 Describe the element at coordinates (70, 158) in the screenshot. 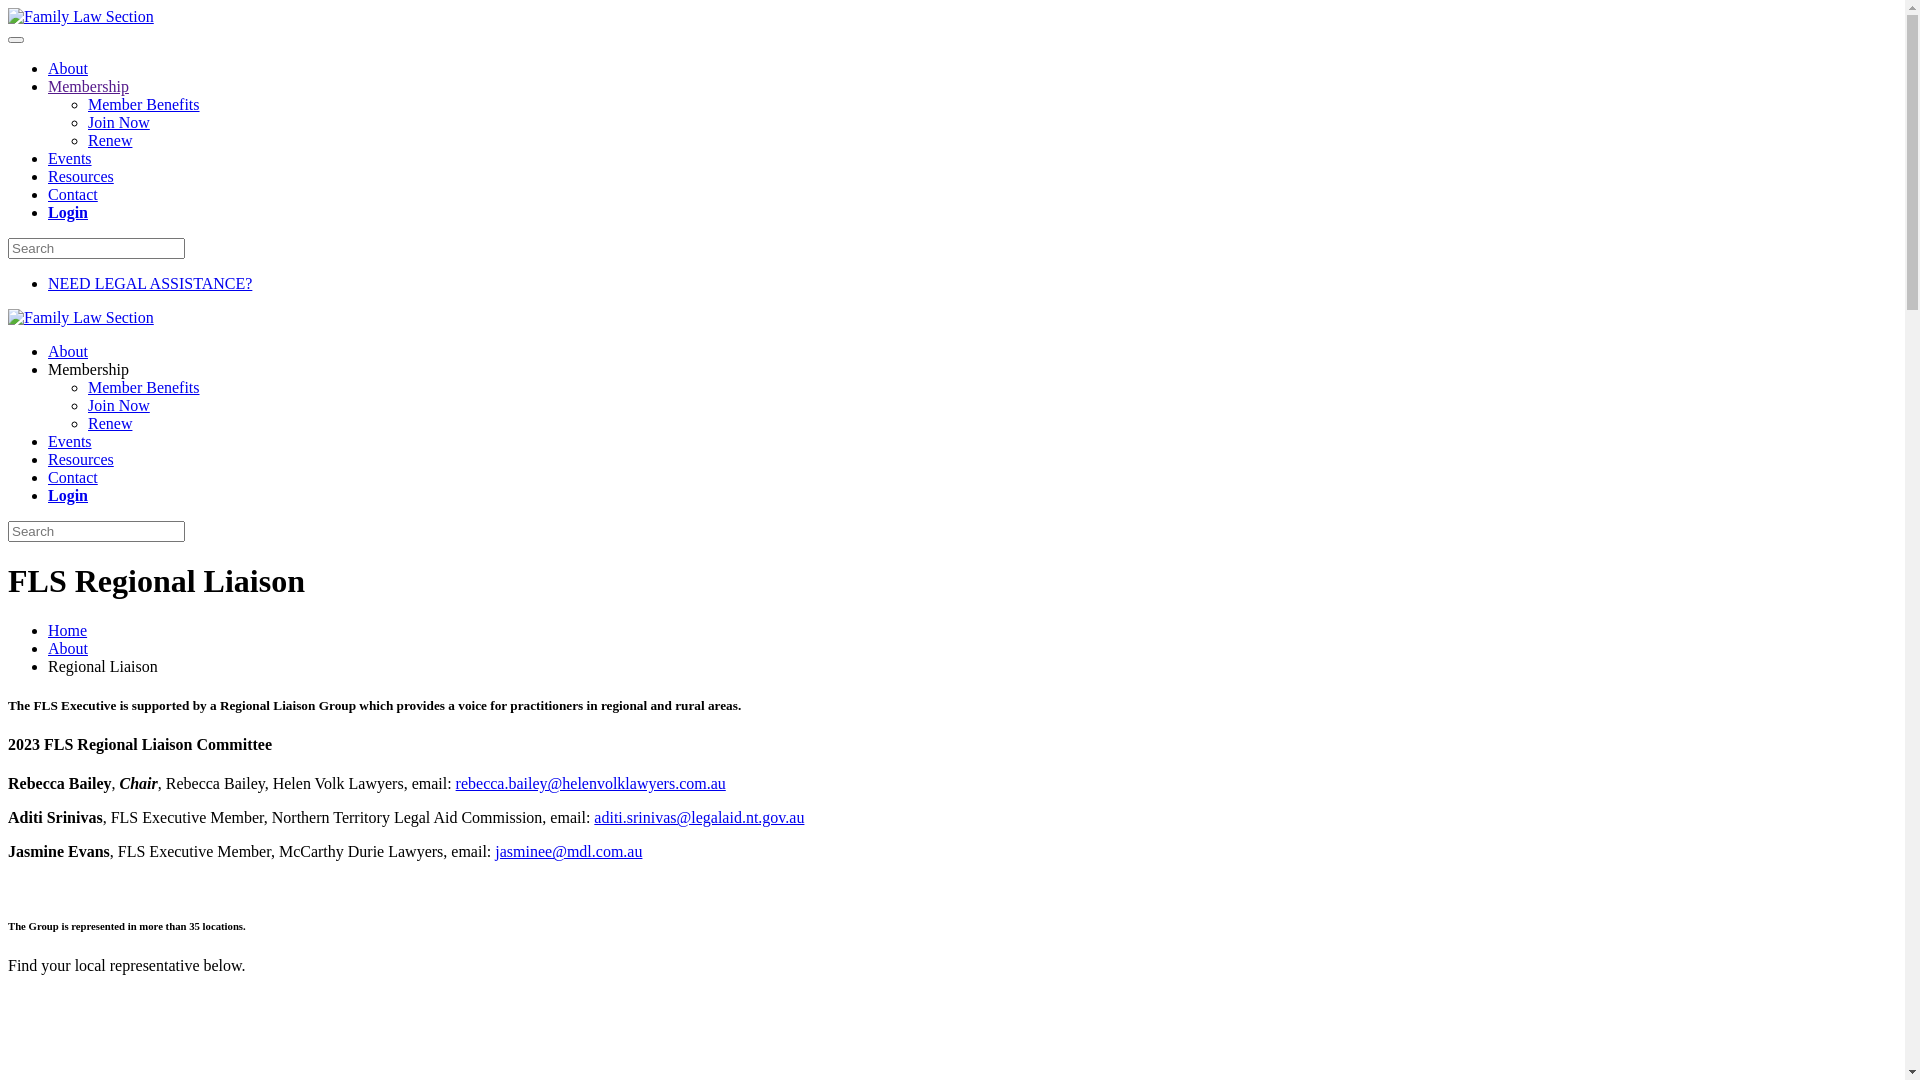

I see `Events` at that location.